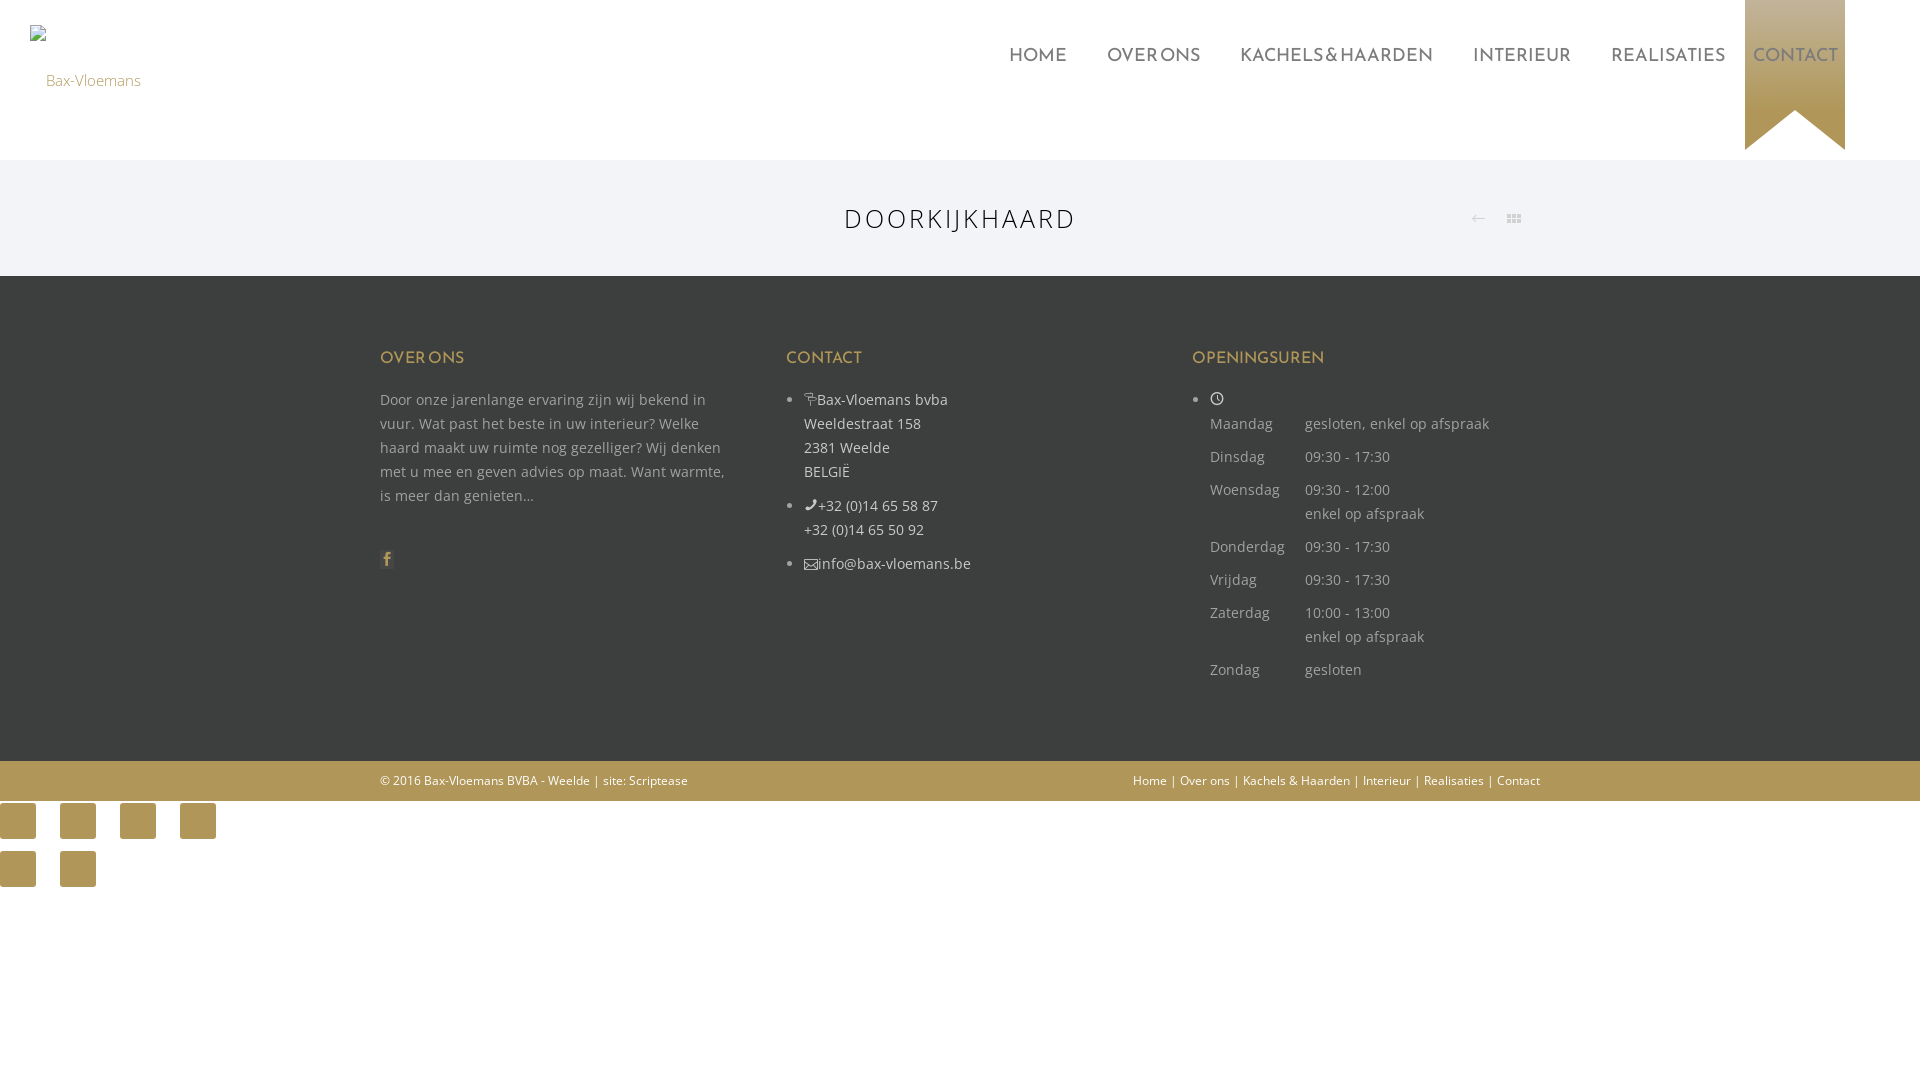 This screenshot has height=1080, width=1920. Describe the element at coordinates (1154, 54) in the screenshot. I see `OVER ONS` at that location.